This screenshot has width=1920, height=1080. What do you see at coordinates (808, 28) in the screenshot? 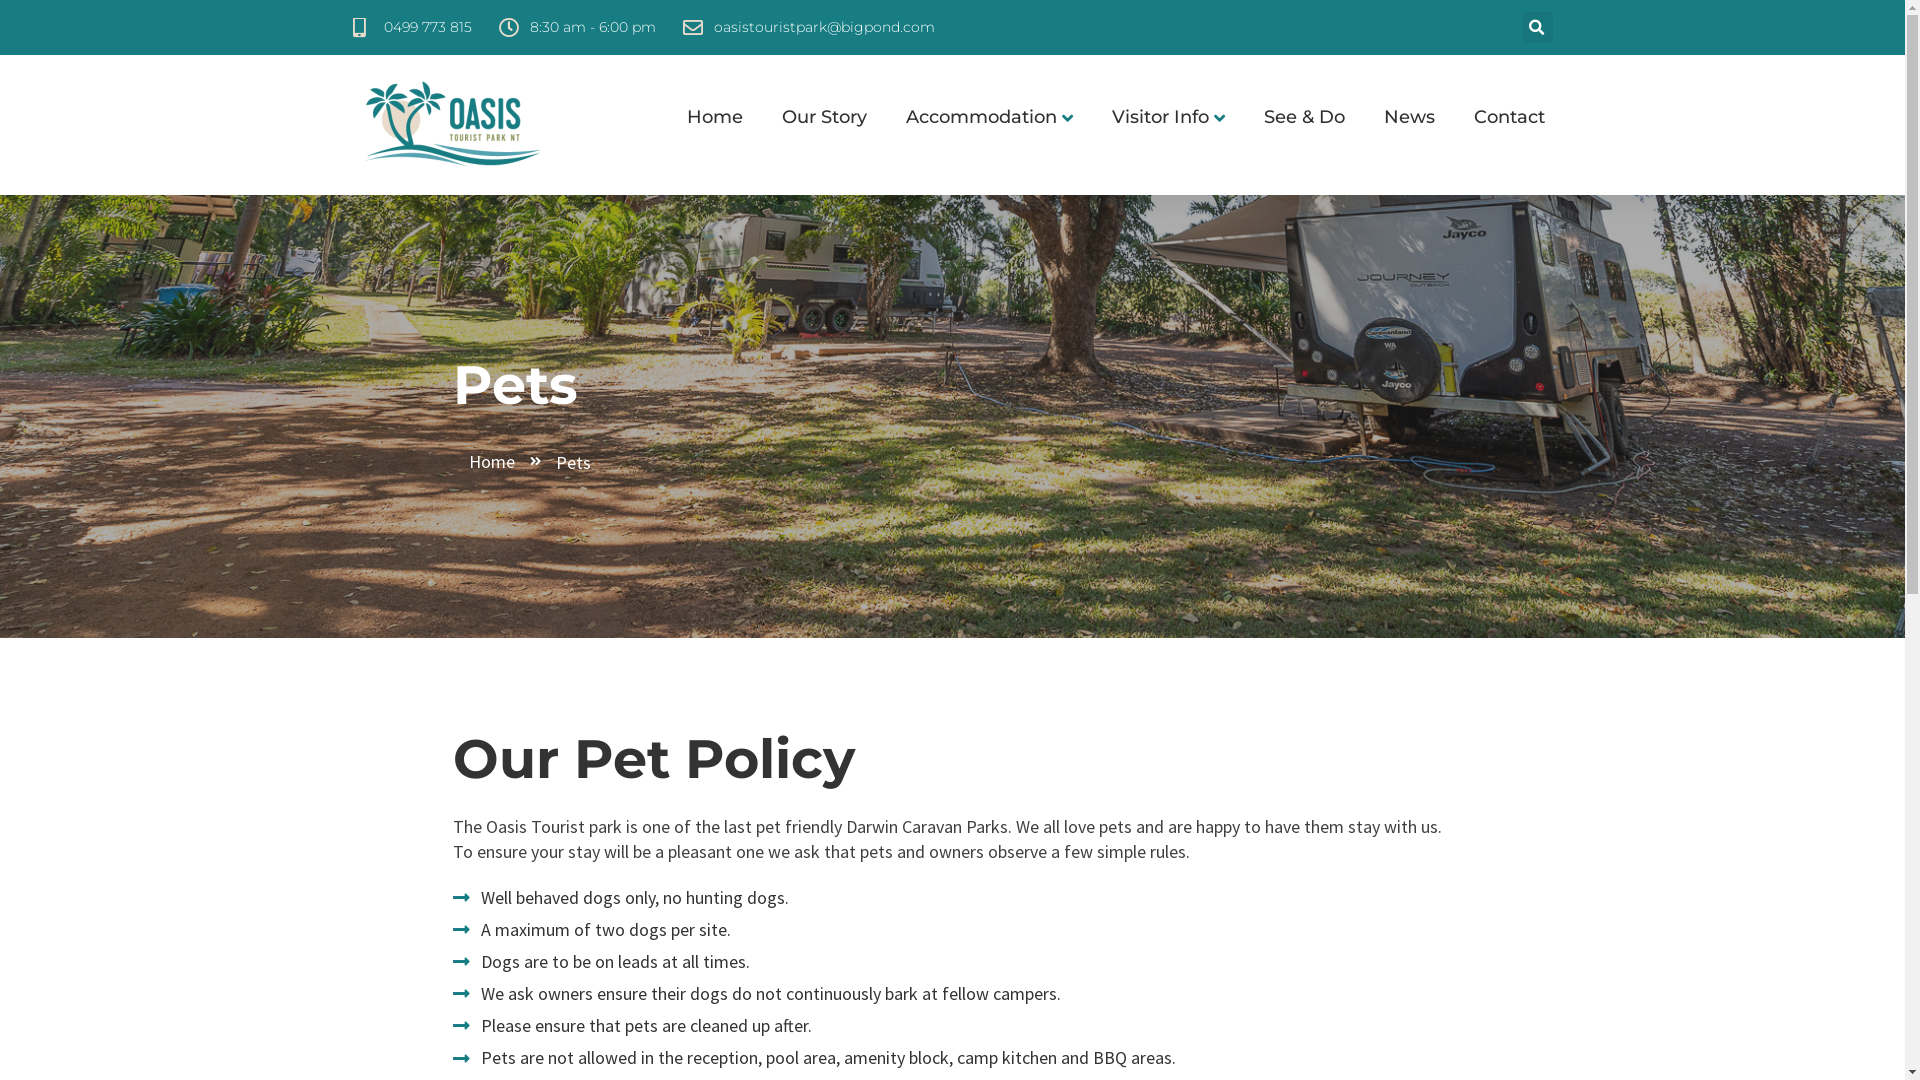
I see `oasistouristpark@bigpond.com` at bounding box center [808, 28].